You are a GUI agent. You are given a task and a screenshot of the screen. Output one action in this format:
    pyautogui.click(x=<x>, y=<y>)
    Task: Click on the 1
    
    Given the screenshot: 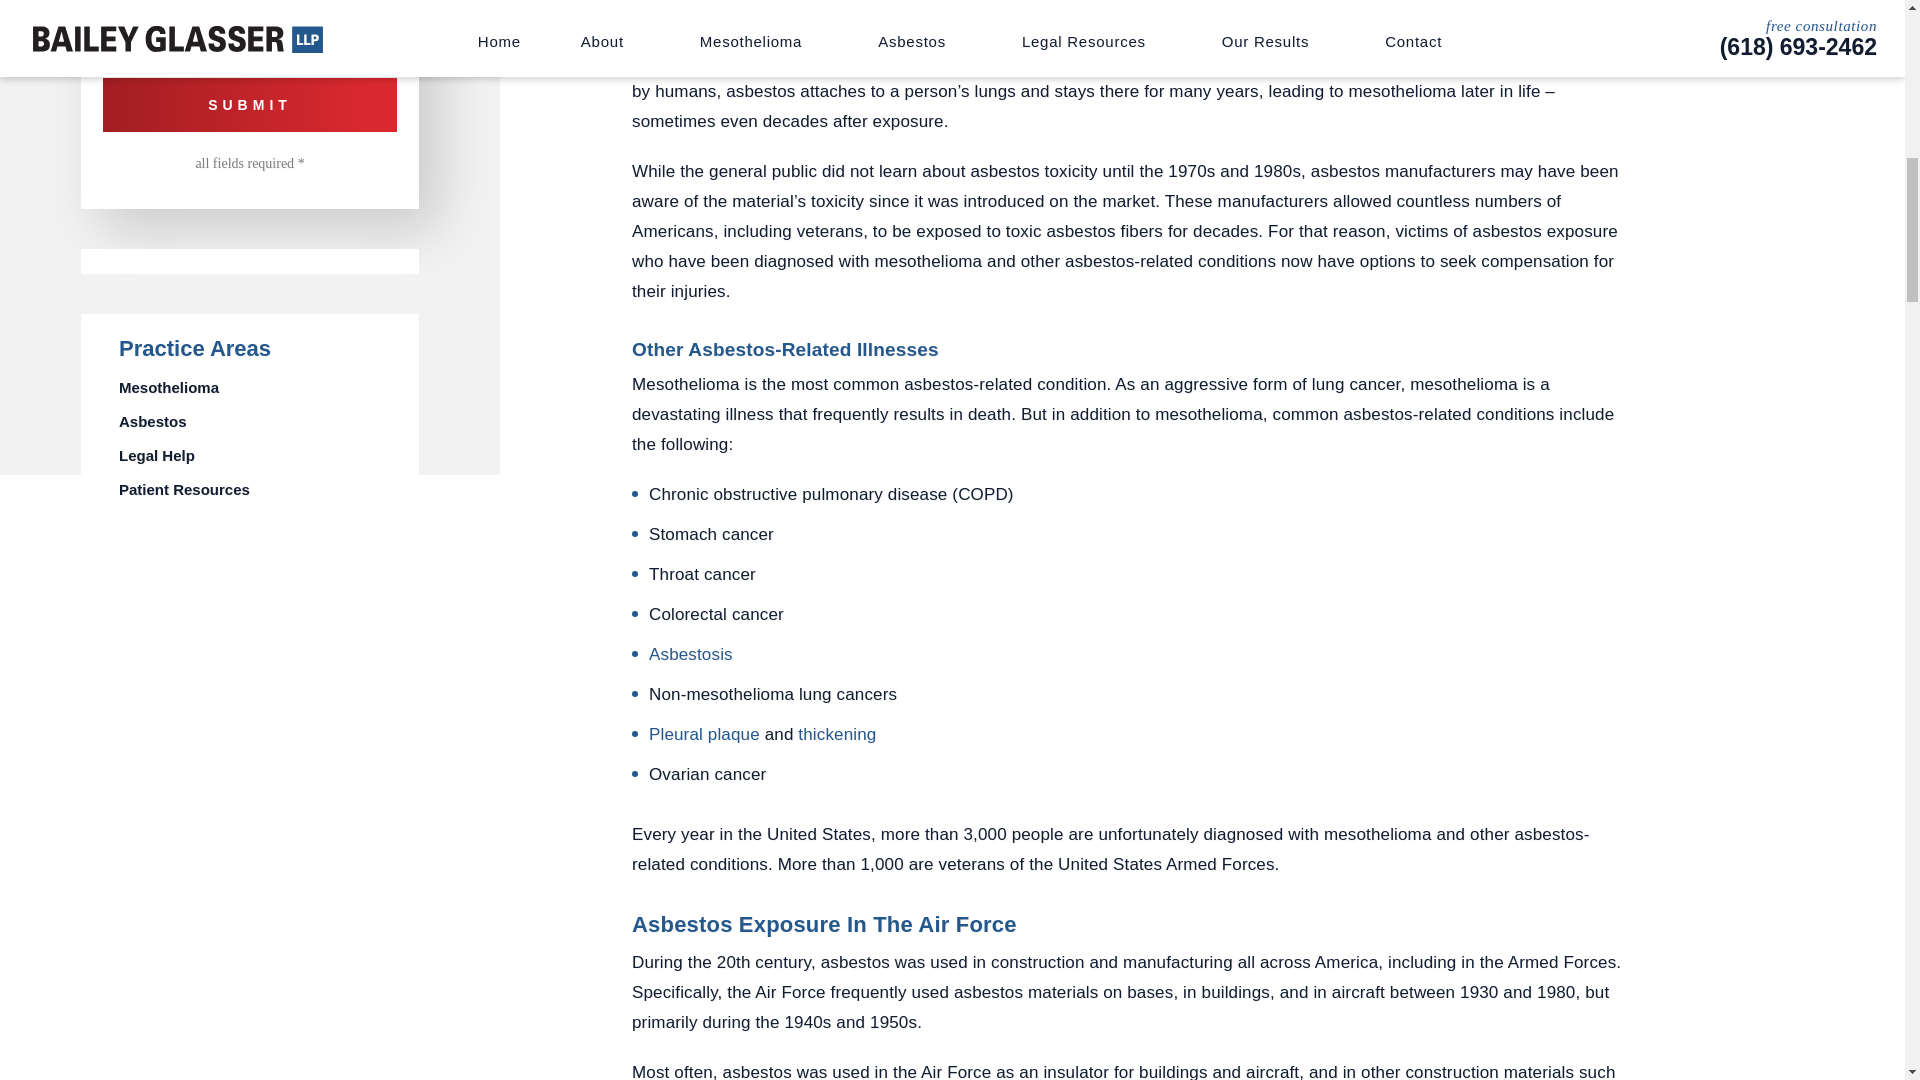 What is the action you would take?
    pyautogui.click(x=109, y=44)
    